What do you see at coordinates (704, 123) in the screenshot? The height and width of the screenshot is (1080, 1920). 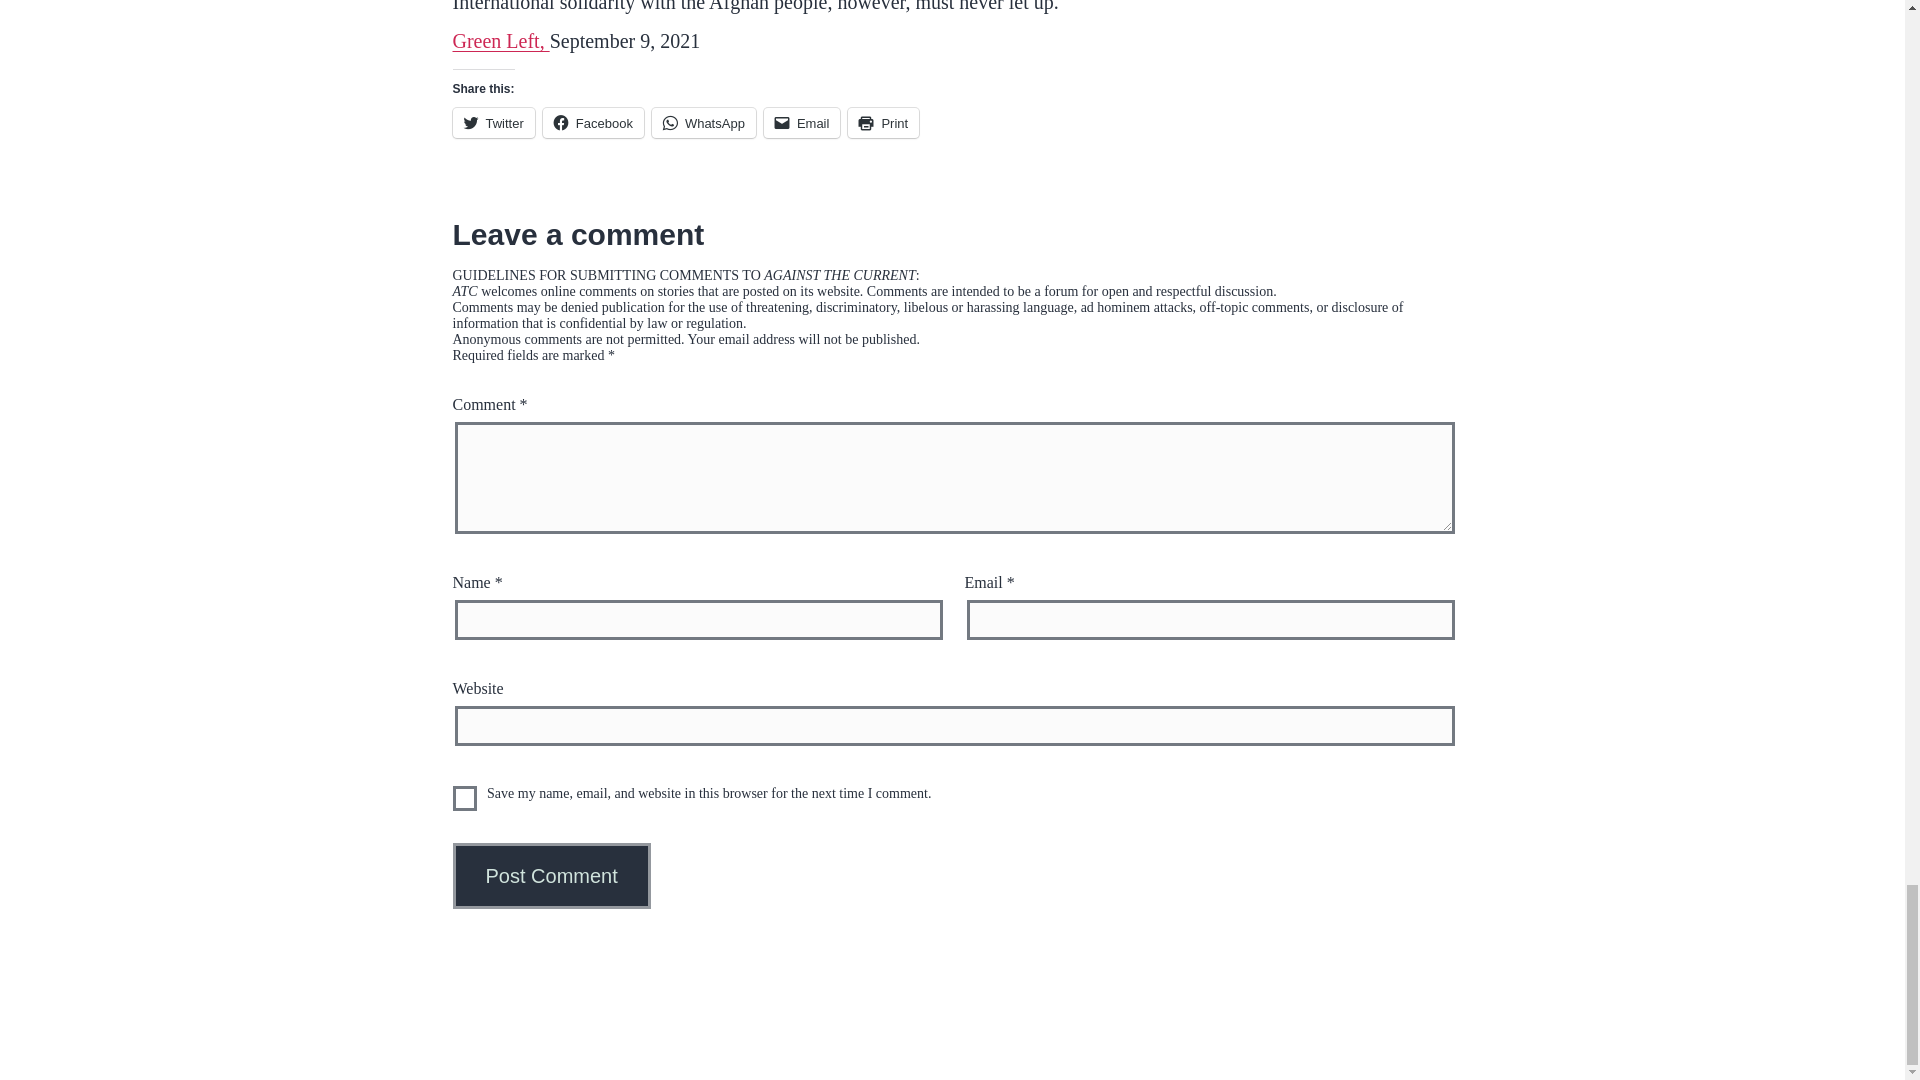 I see `WhatsApp` at bounding box center [704, 123].